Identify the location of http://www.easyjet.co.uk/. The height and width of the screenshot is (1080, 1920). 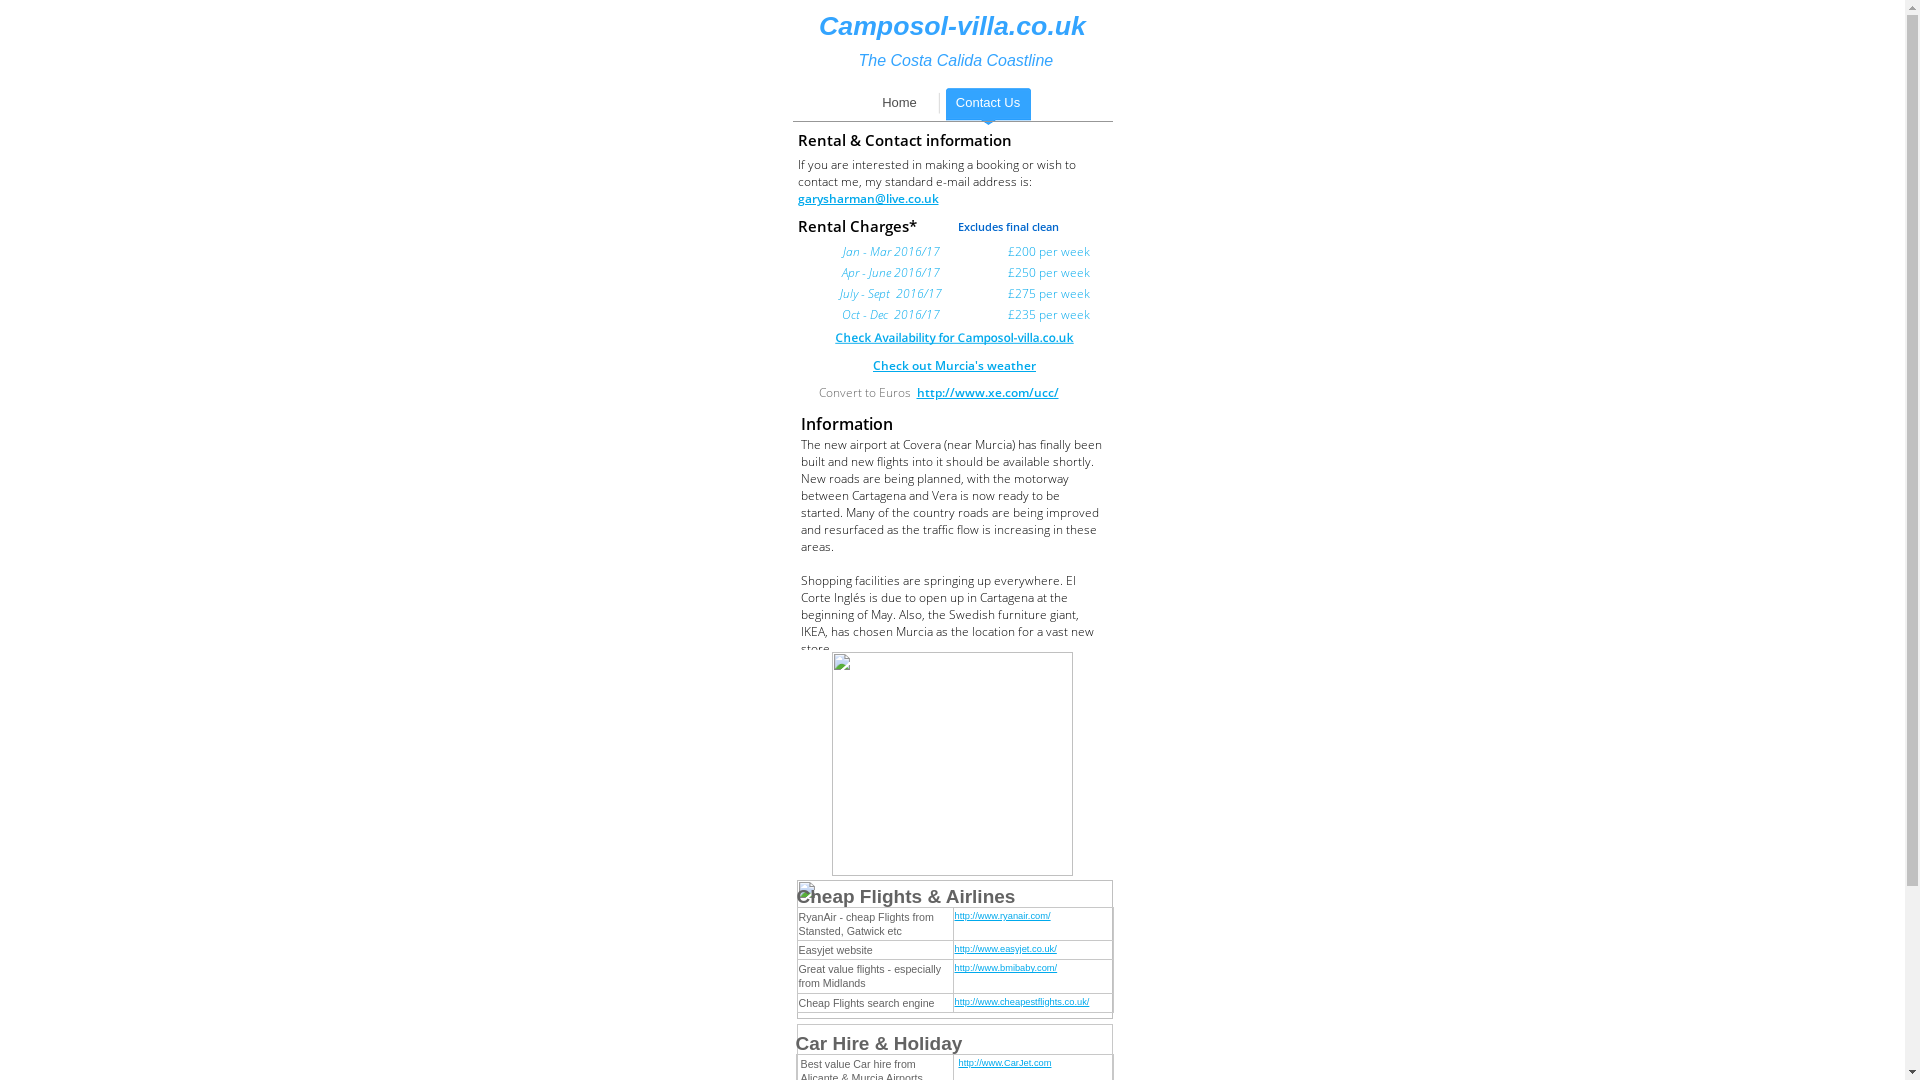
(1005, 949).